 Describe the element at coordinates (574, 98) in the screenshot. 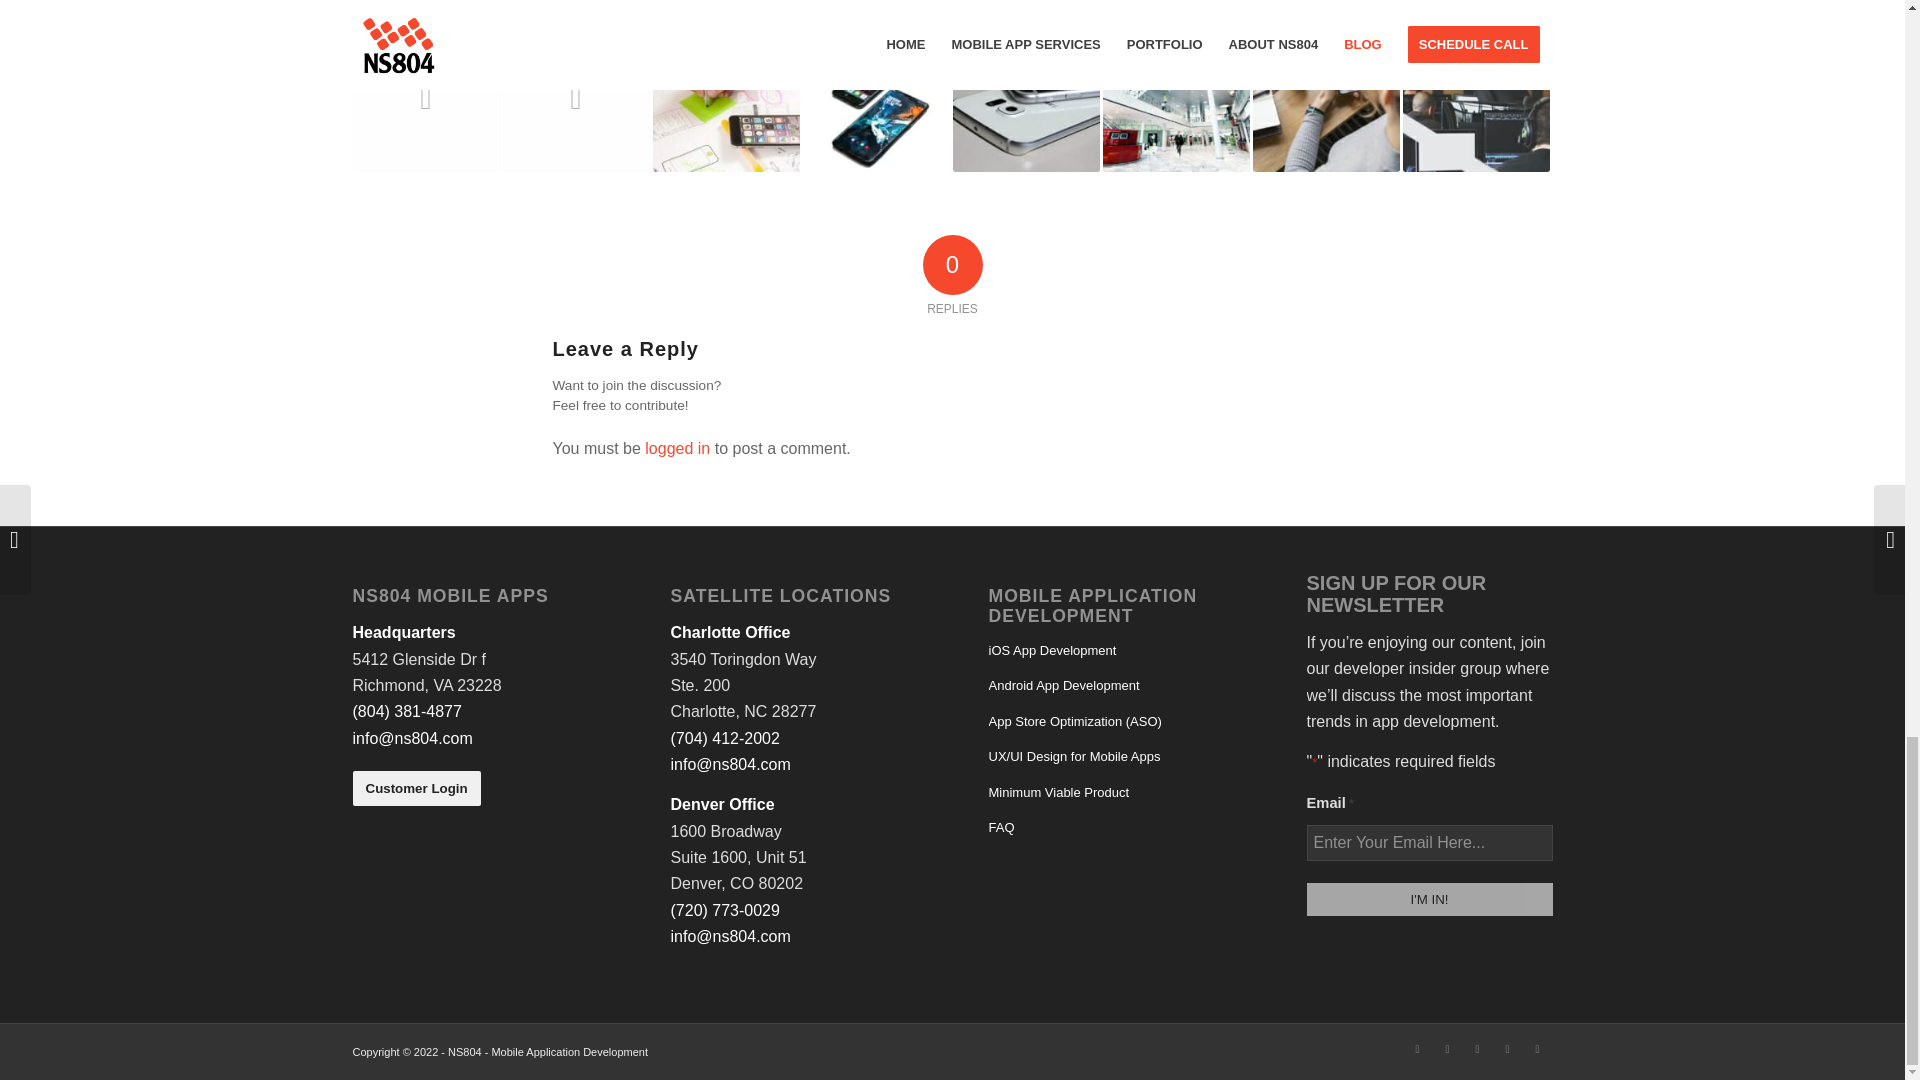

I see `Top Features for Medical Apps Used by Doctors` at that location.